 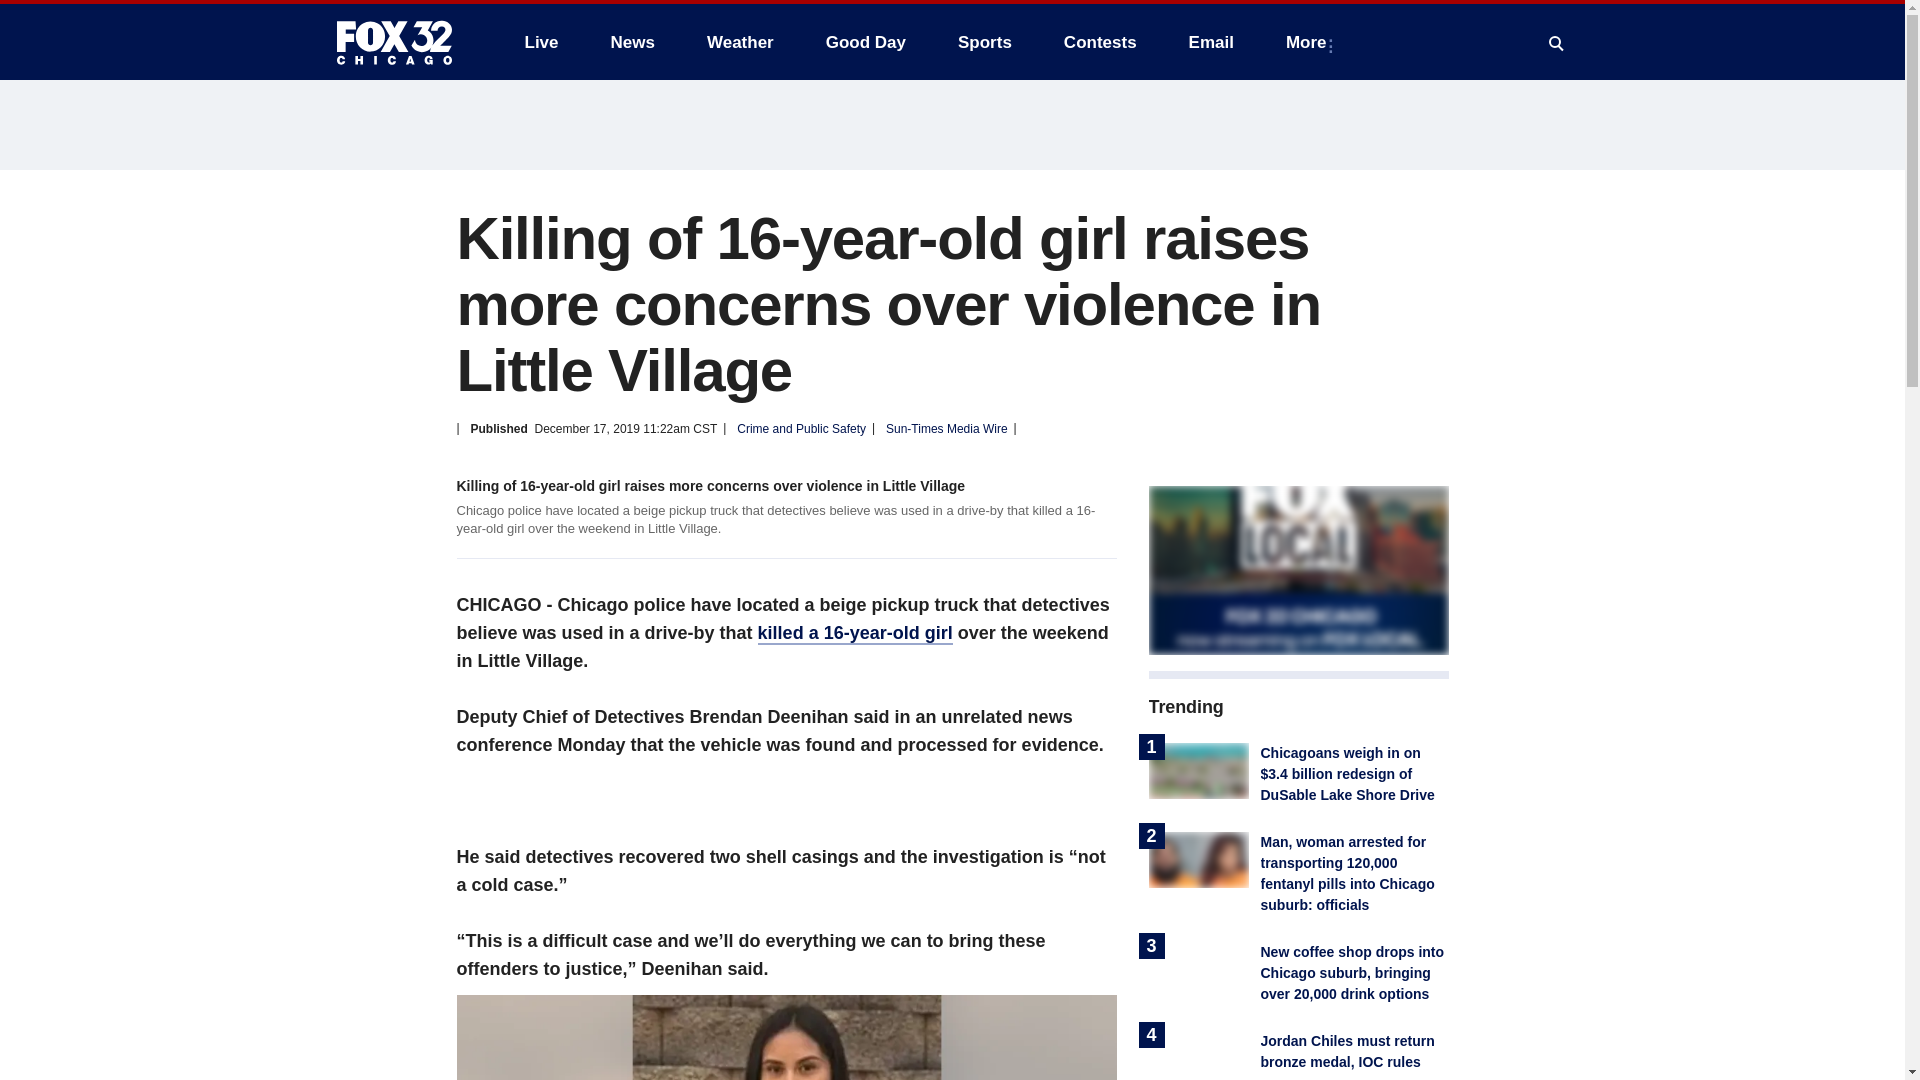 What do you see at coordinates (1310, 42) in the screenshot?
I see `More` at bounding box center [1310, 42].